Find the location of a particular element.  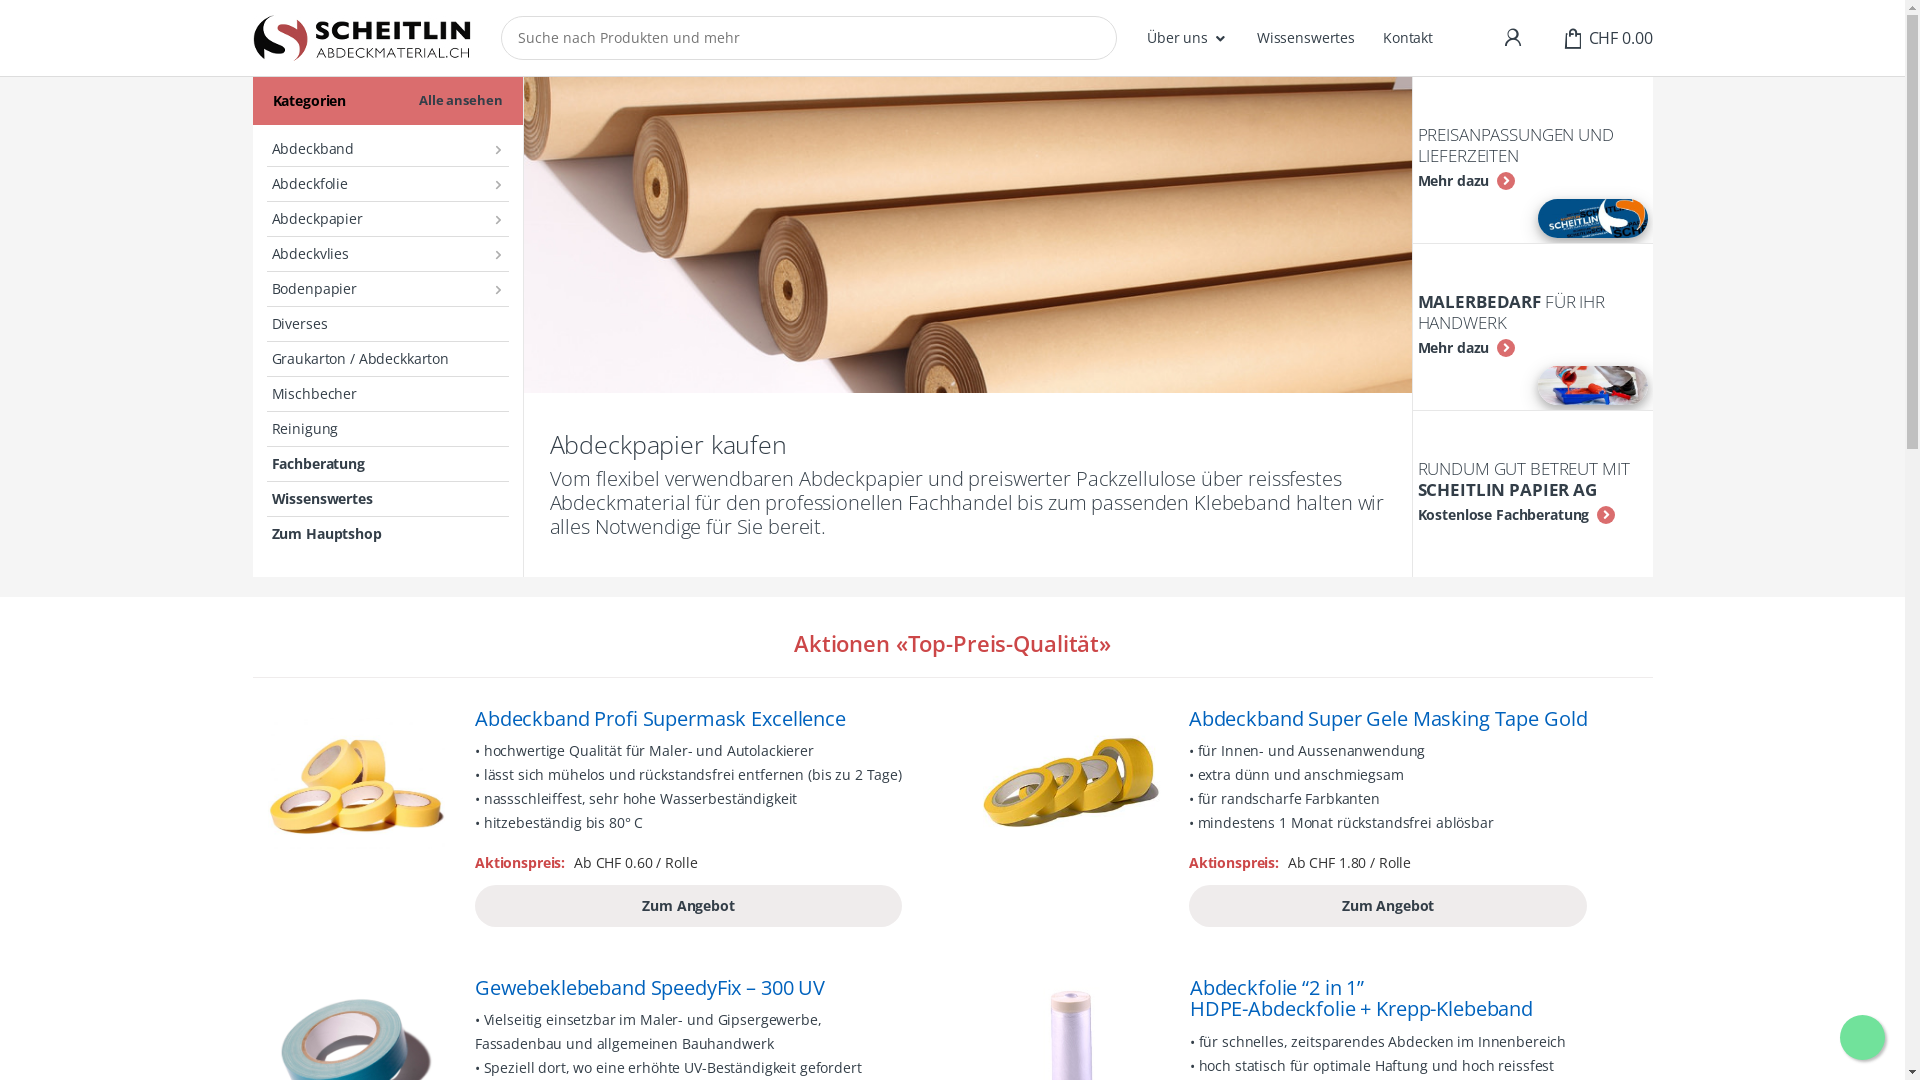

Fachberatung is located at coordinates (387, 464).